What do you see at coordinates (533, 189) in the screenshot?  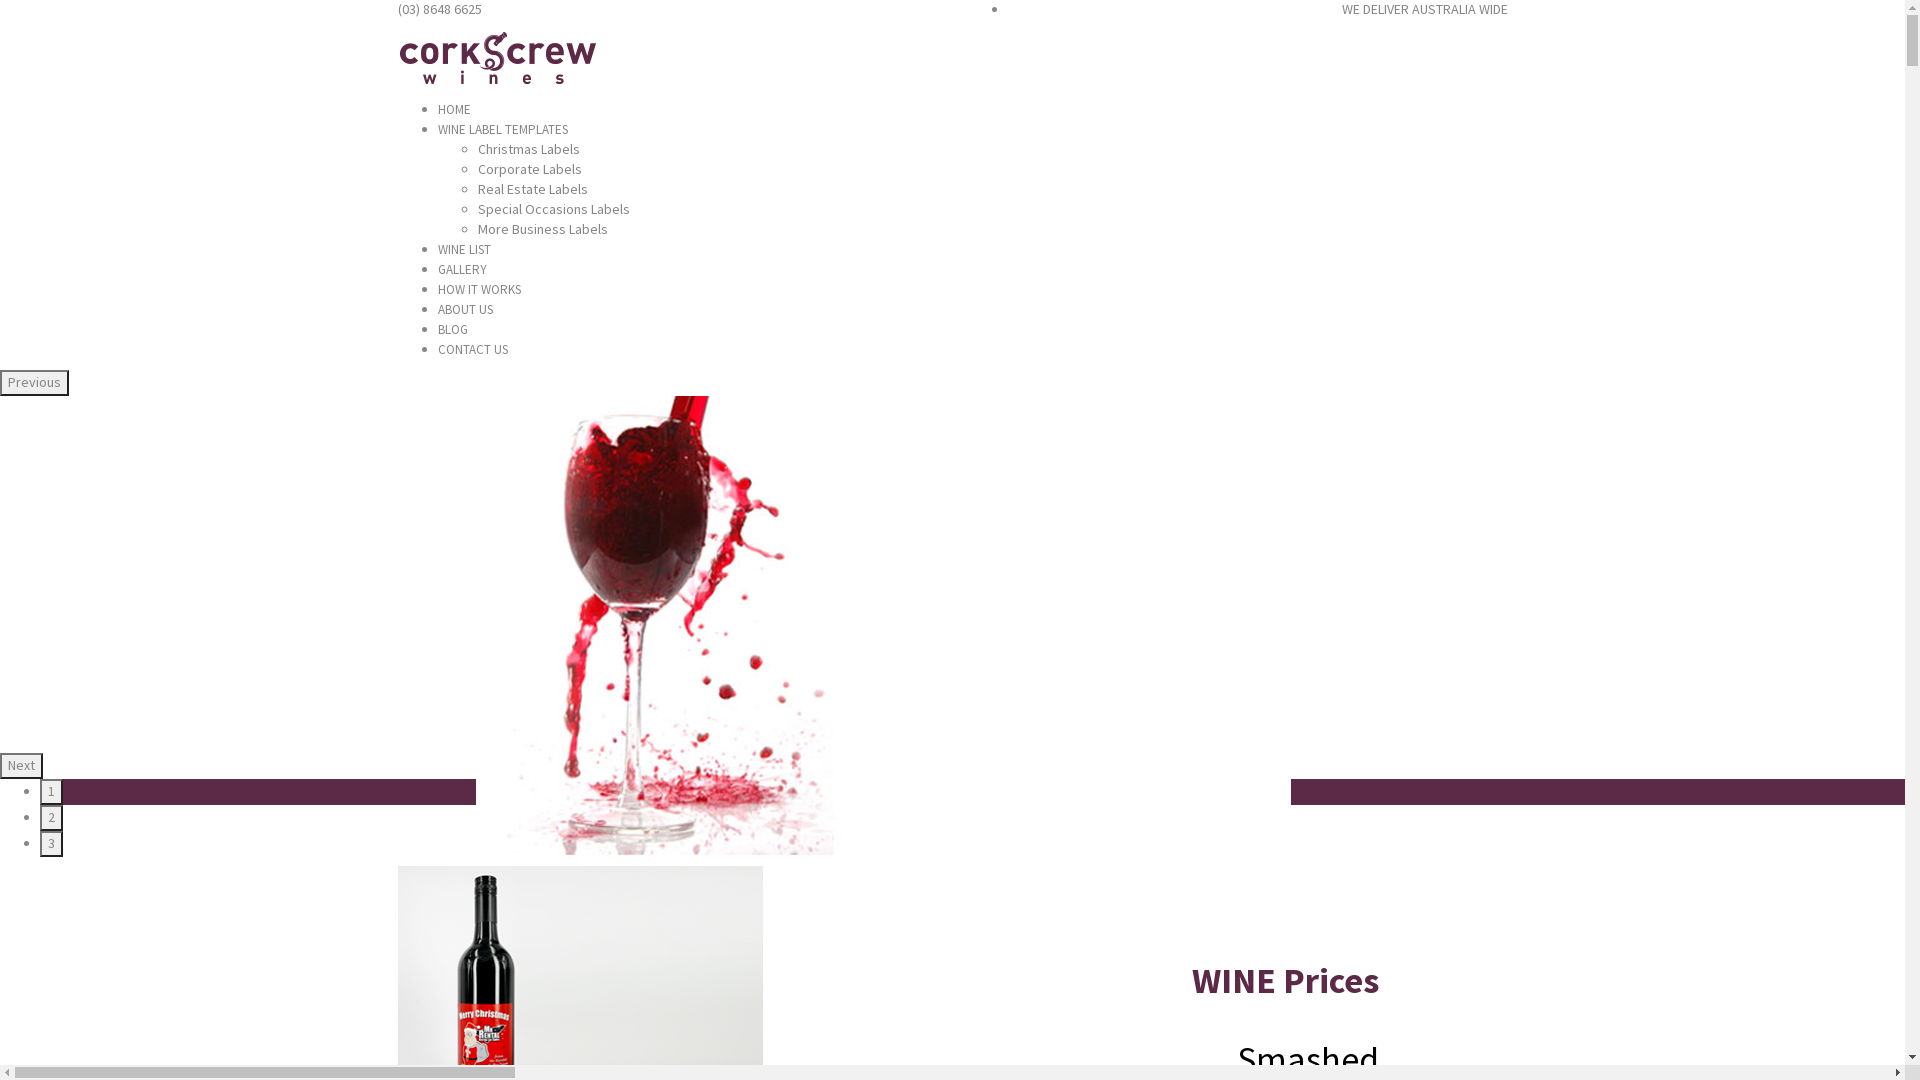 I see `Real Estate Labels` at bounding box center [533, 189].